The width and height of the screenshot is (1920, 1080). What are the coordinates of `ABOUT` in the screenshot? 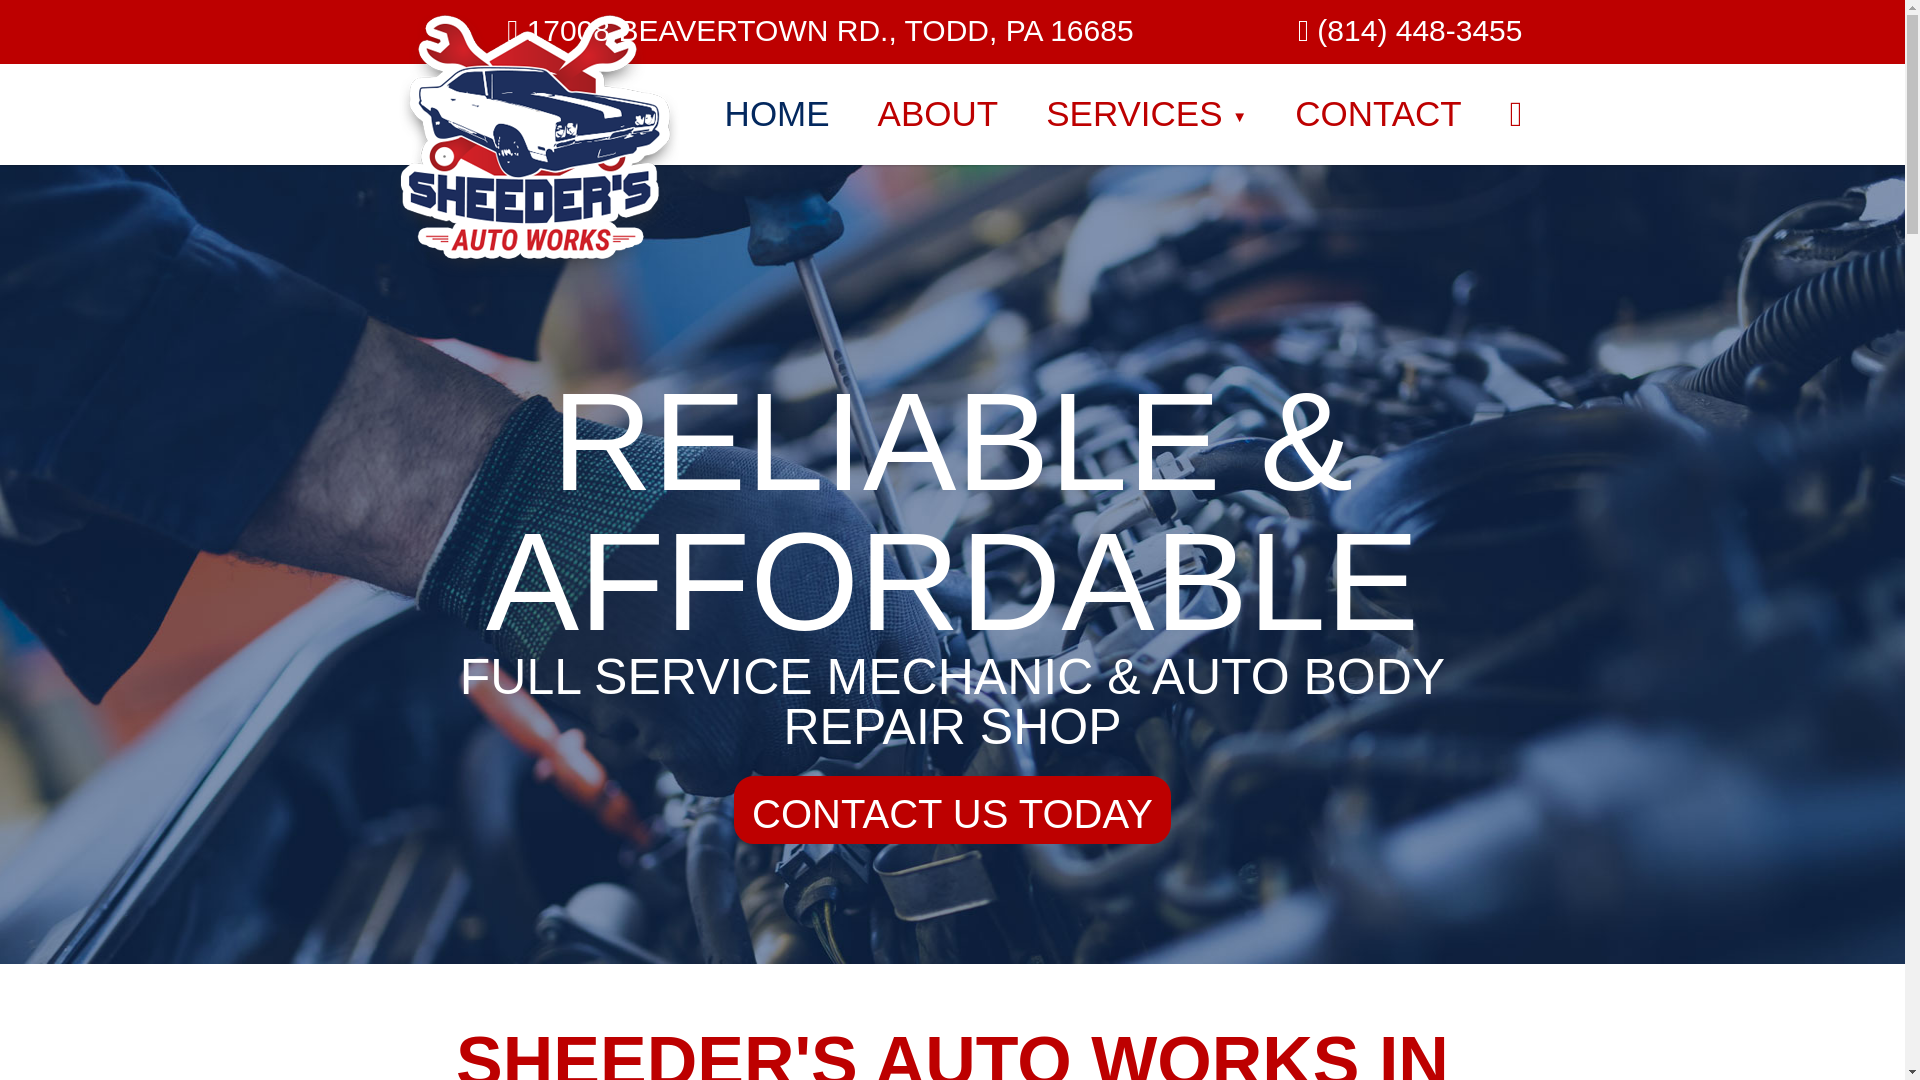 It's located at (938, 114).